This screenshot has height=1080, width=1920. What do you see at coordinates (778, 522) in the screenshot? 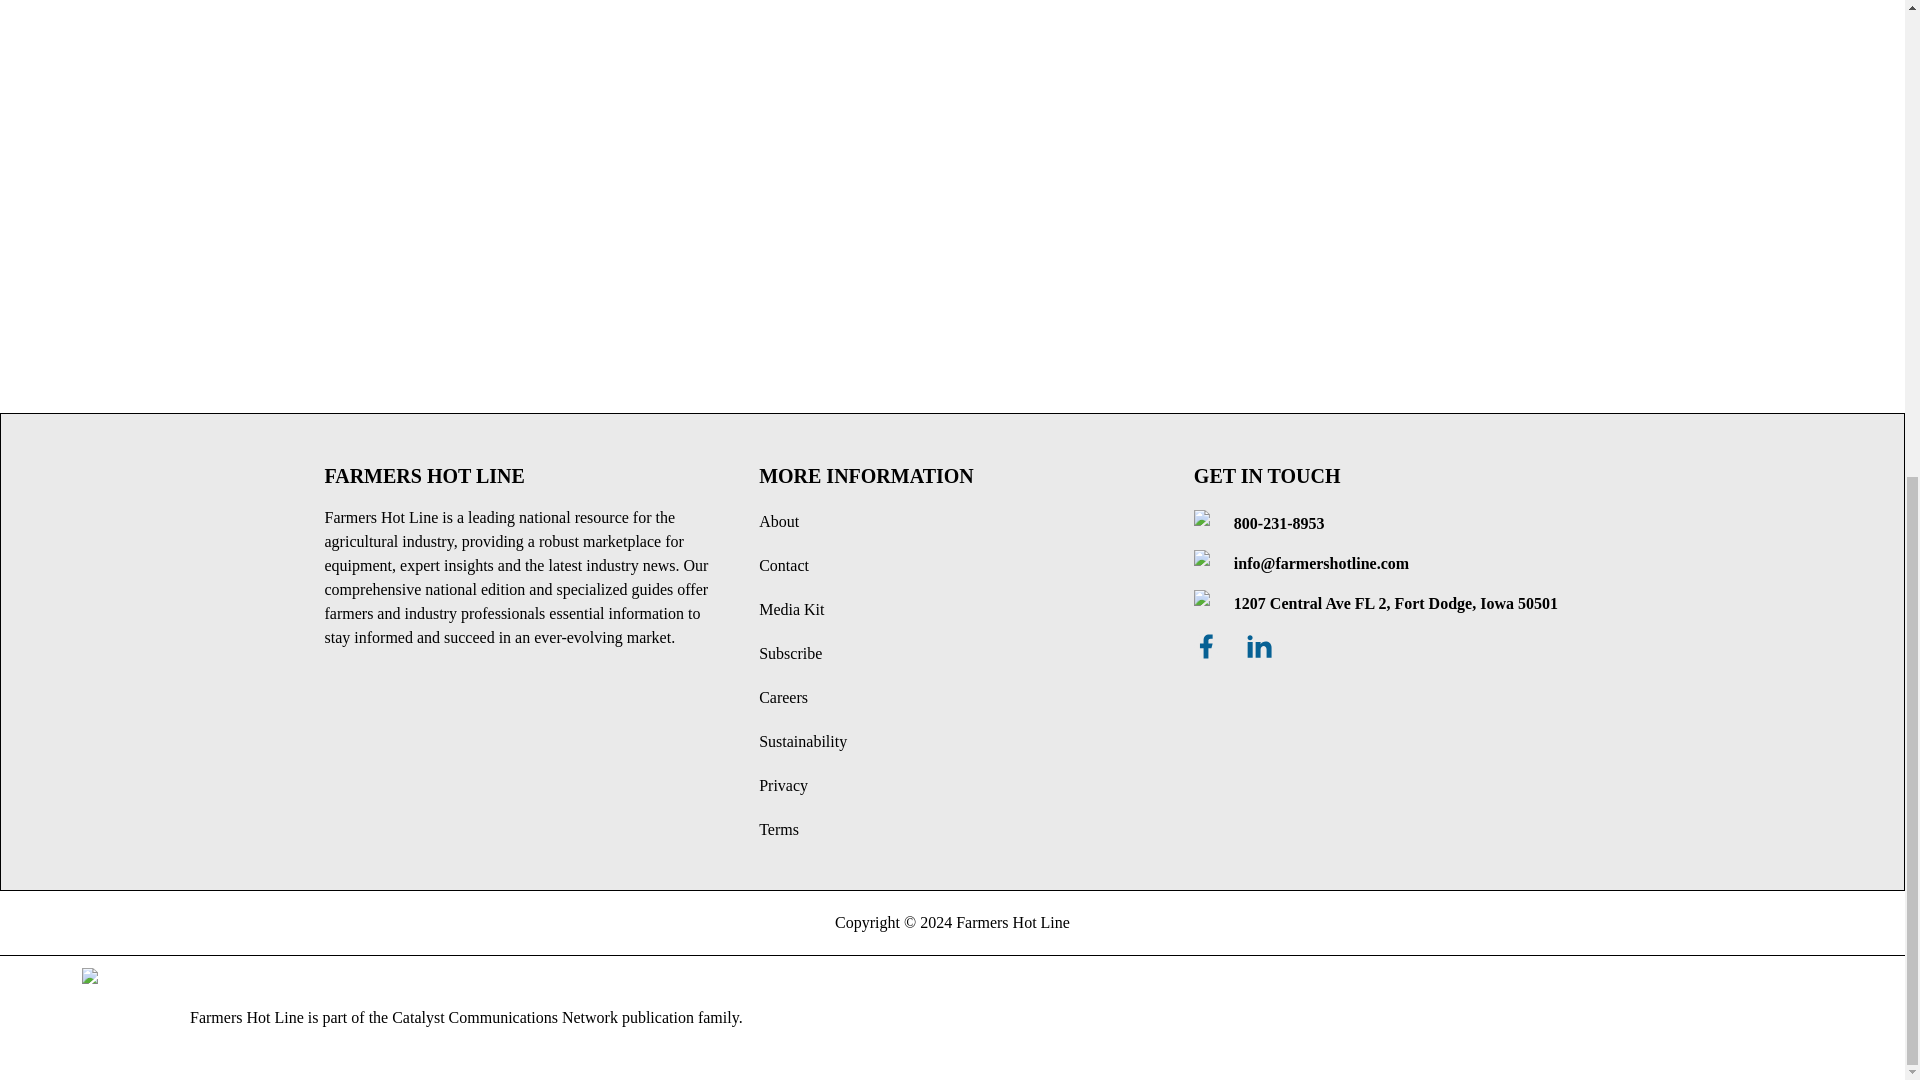
I see `About` at bounding box center [778, 522].